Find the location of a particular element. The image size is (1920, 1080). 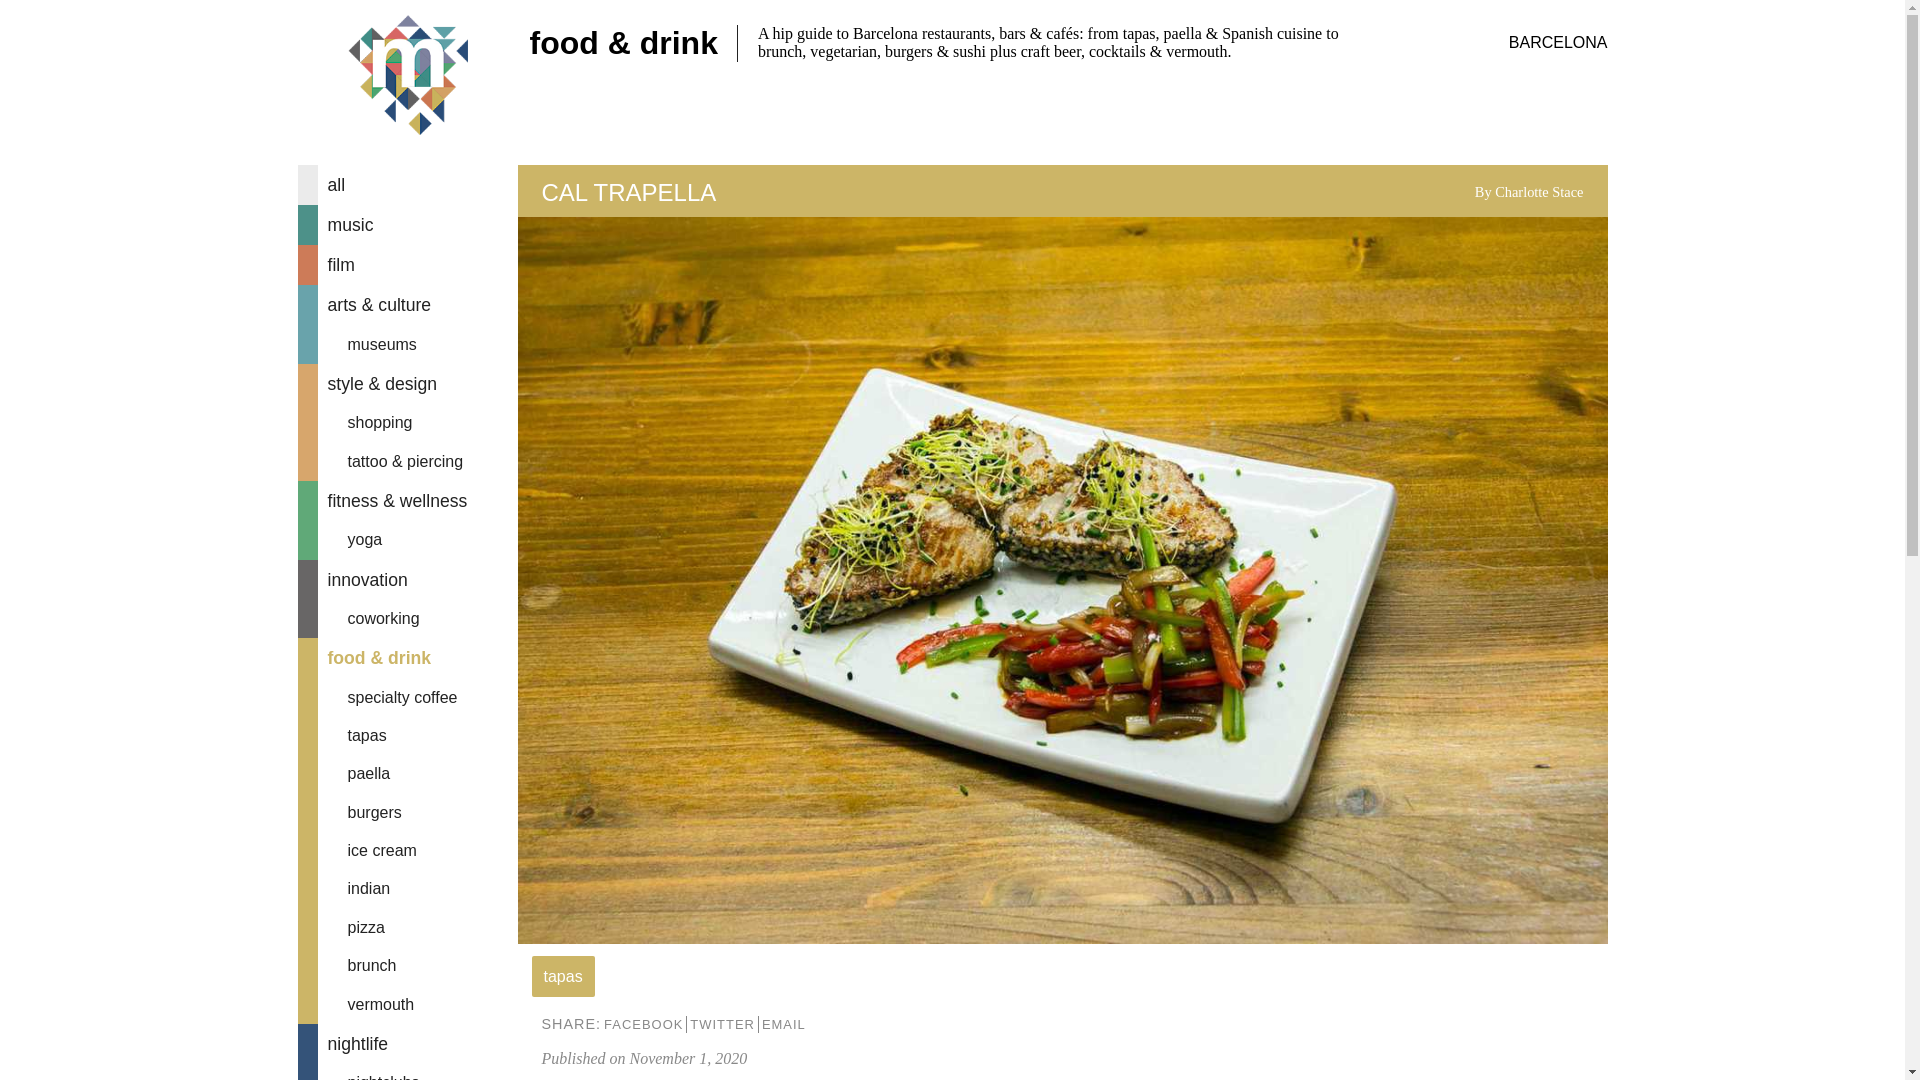

burgers is located at coordinates (408, 812).